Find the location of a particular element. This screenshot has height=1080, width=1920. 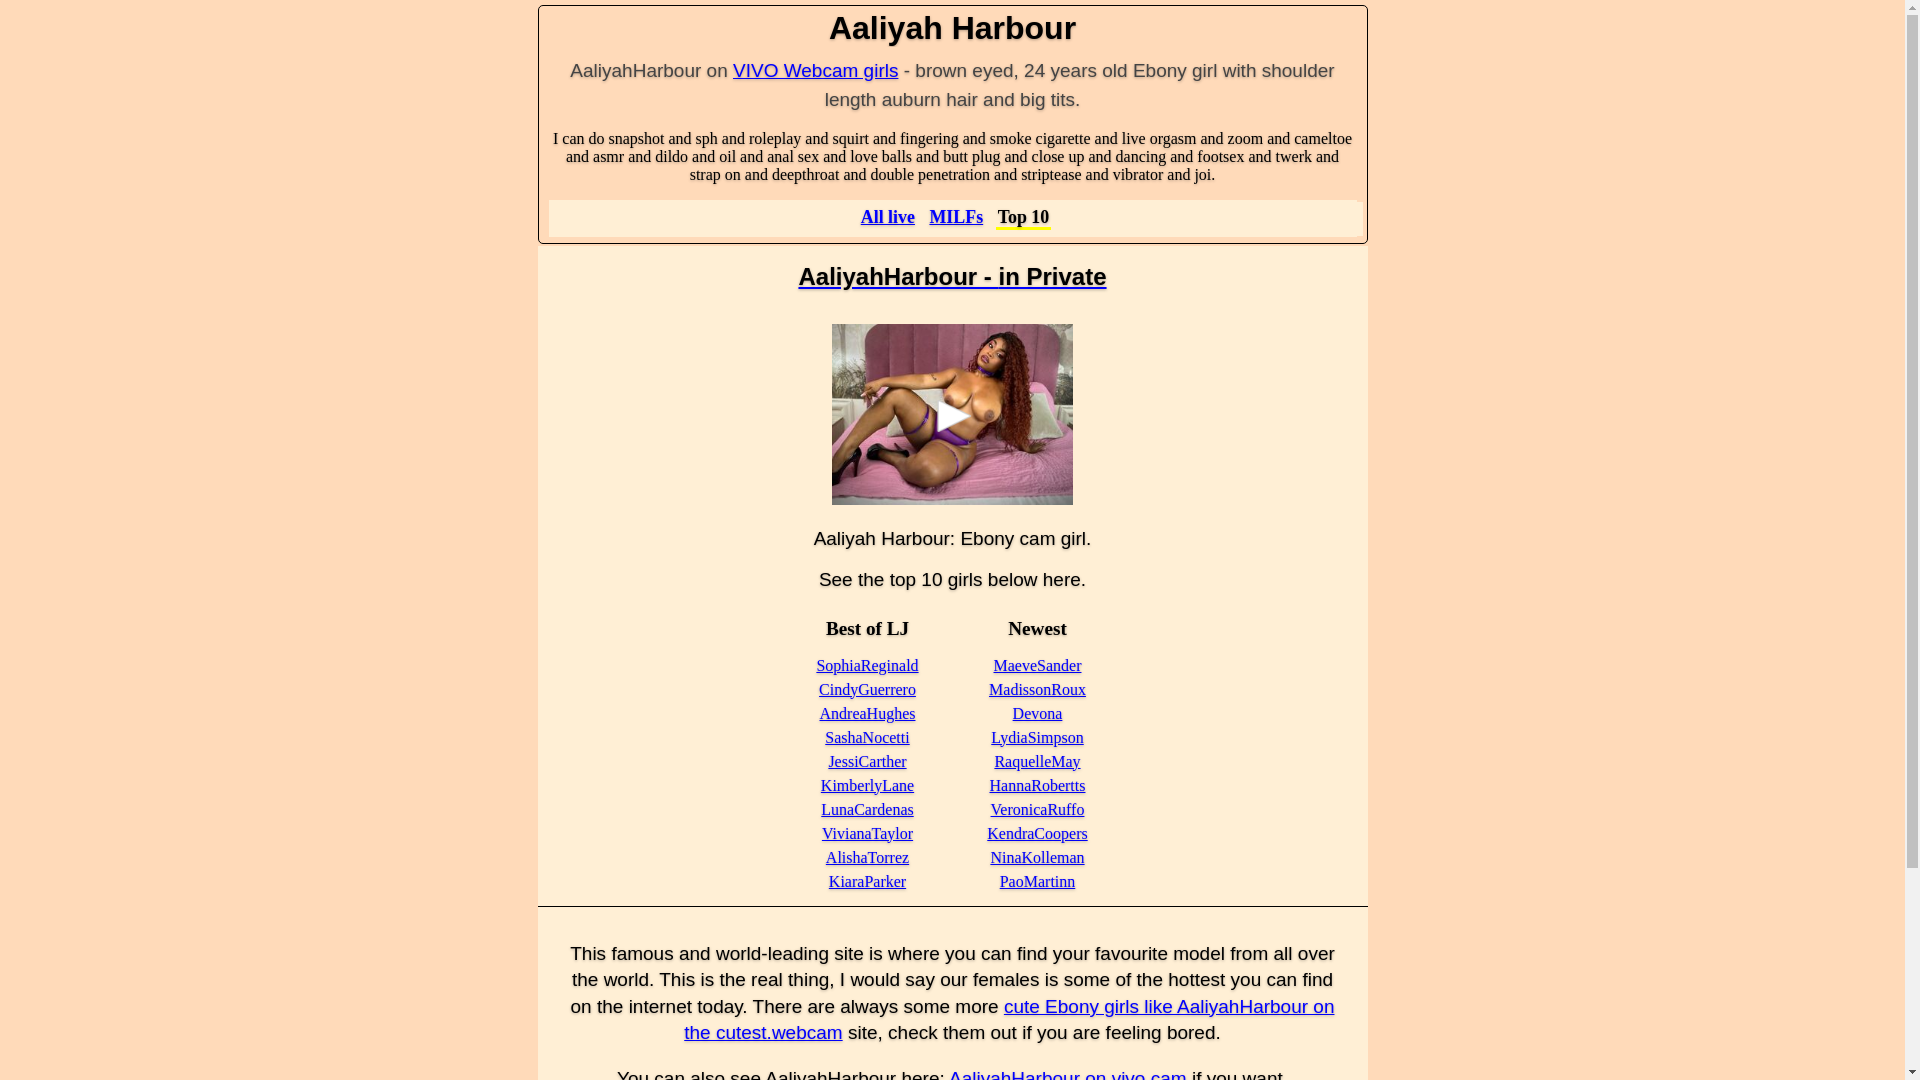

Devona is located at coordinates (1038, 714).